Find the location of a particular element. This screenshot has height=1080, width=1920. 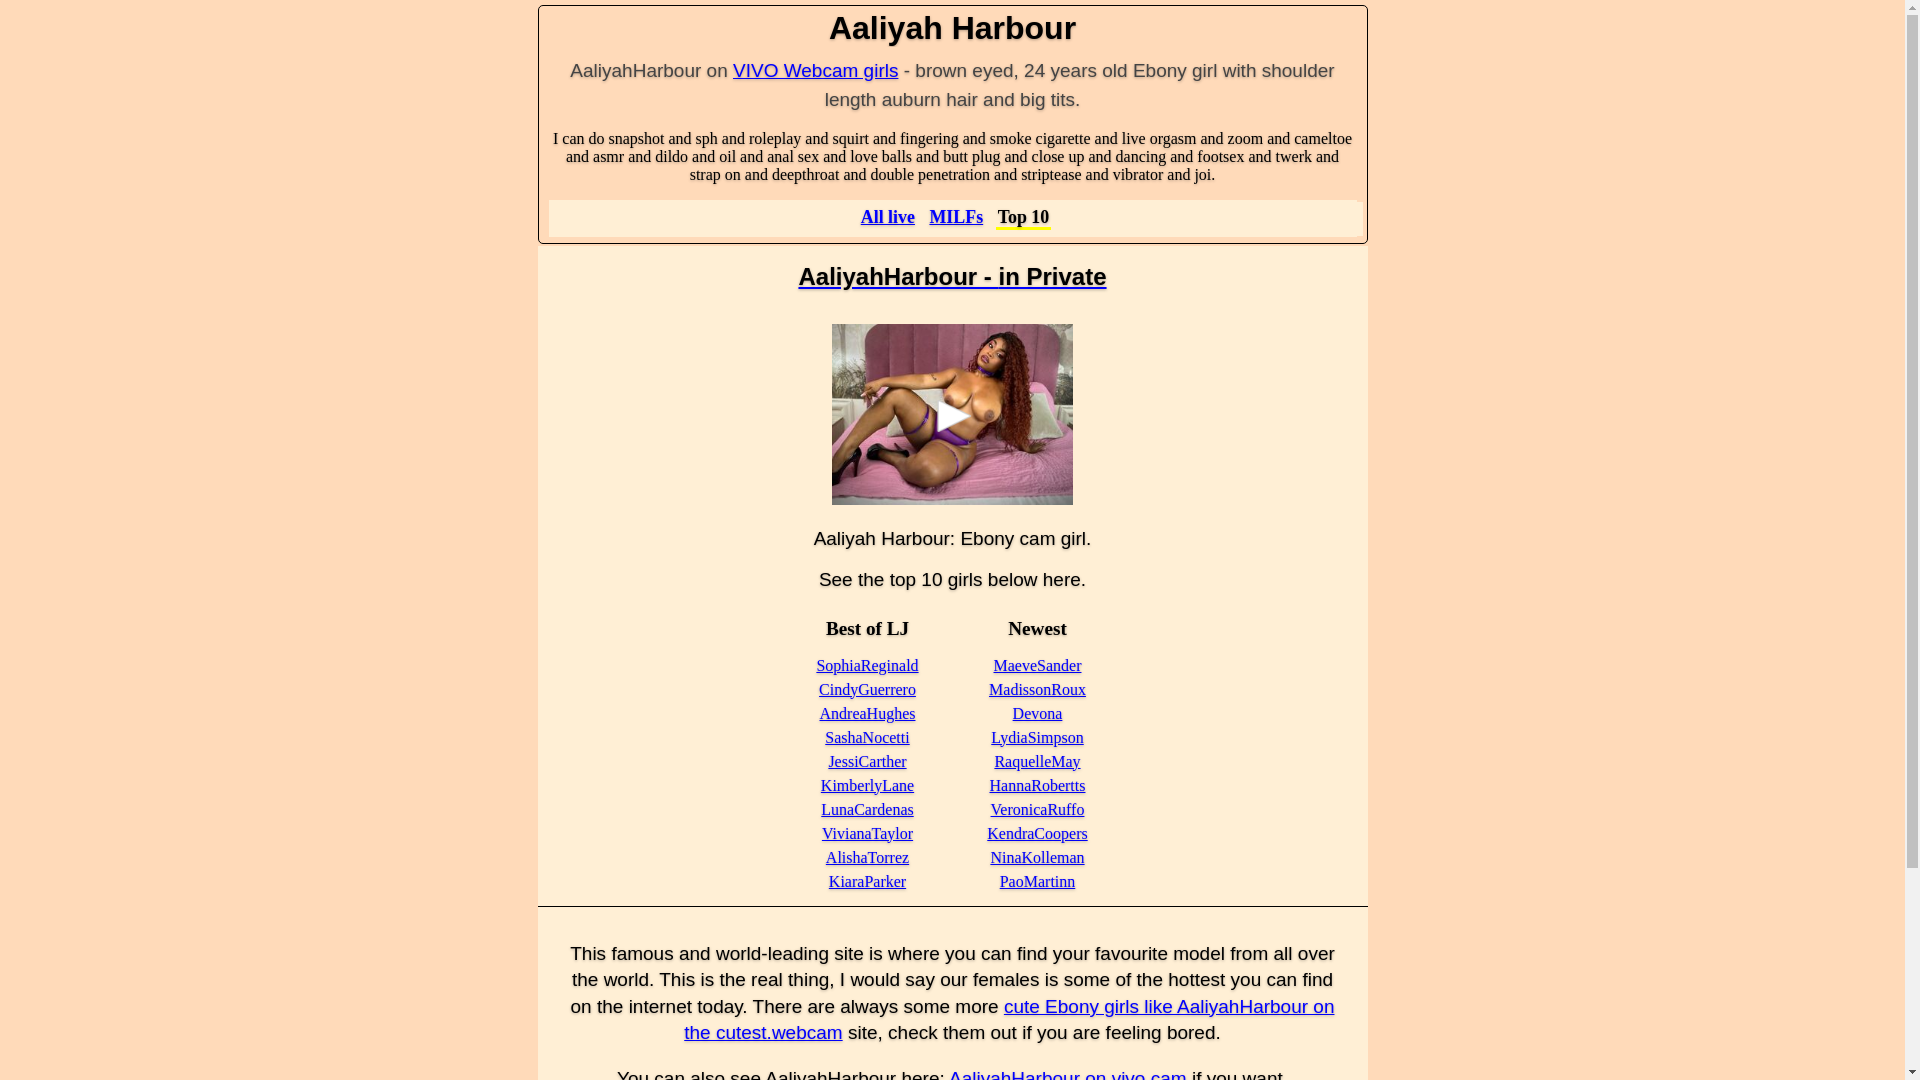

Devona is located at coordinates (1038, 714).